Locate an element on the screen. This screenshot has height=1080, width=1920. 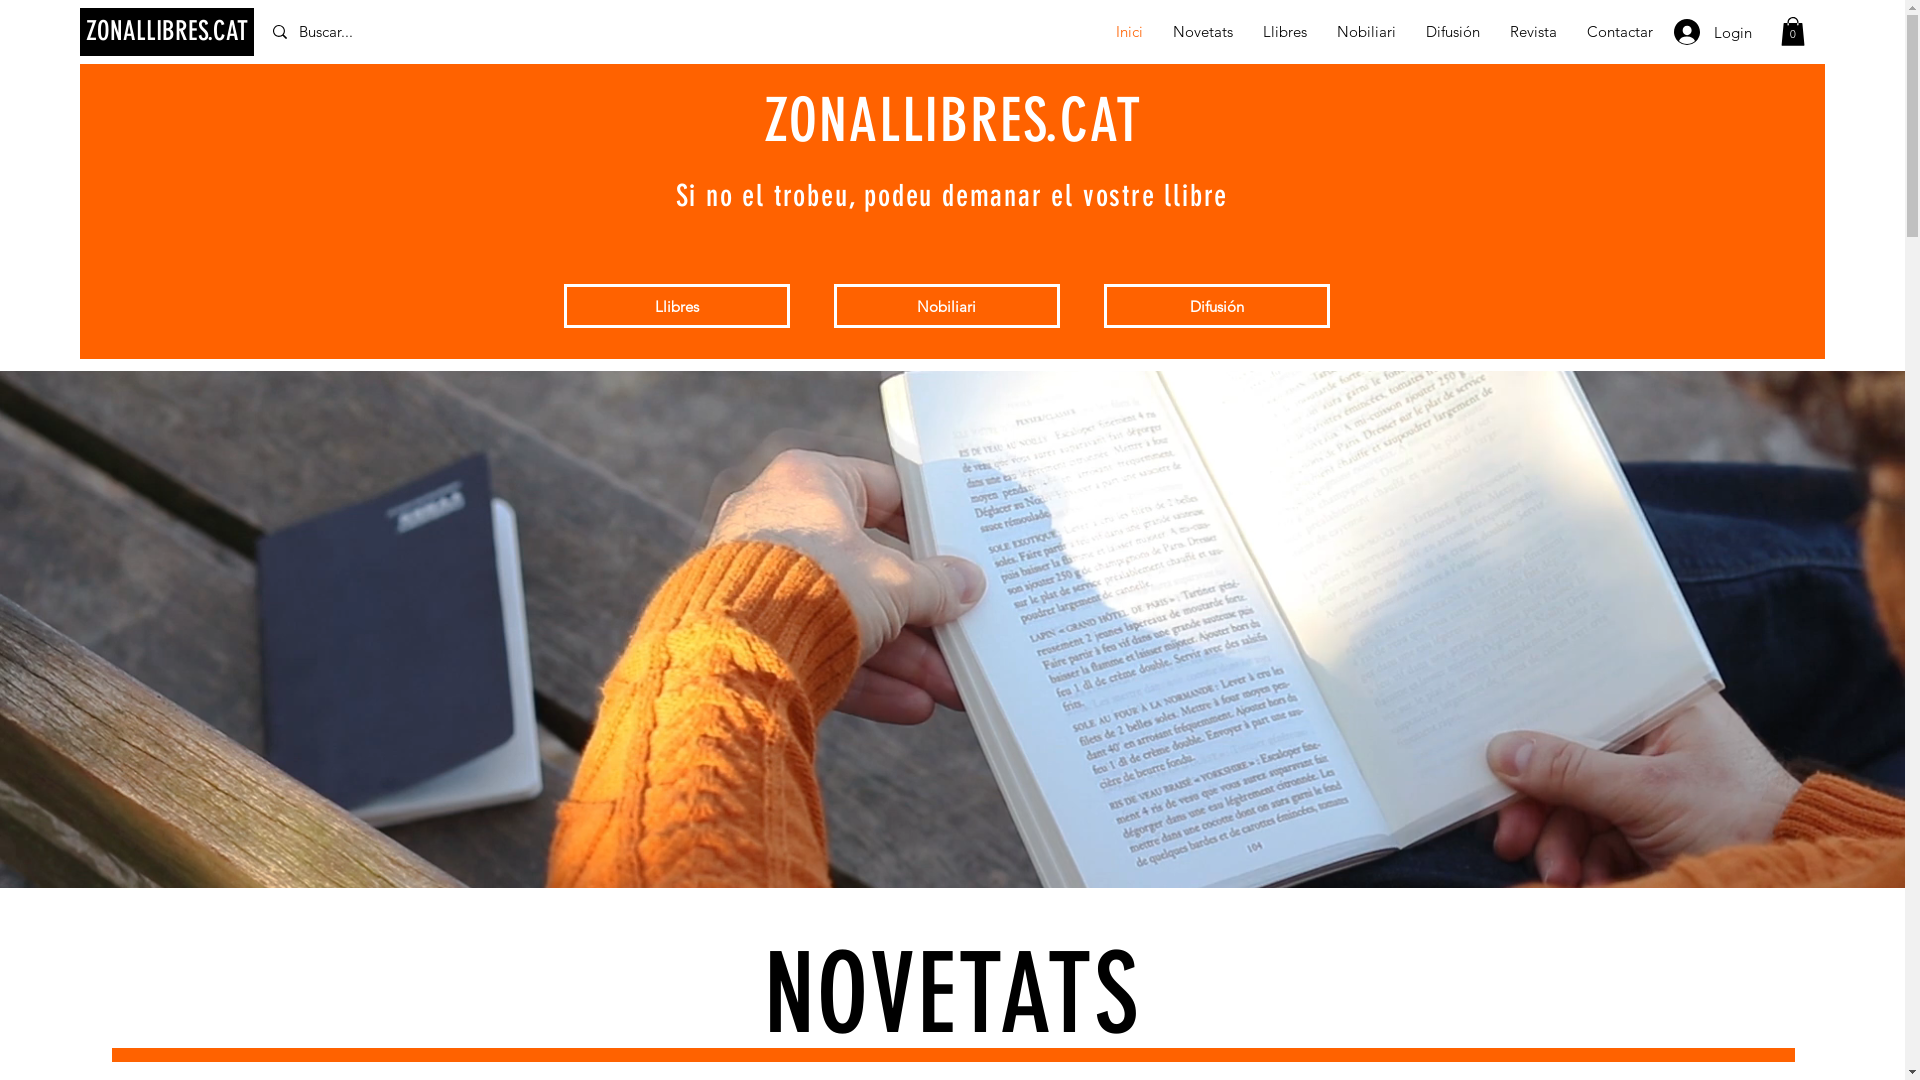
ZONALLIBRES.CAT is located at coordinates (167, 32).